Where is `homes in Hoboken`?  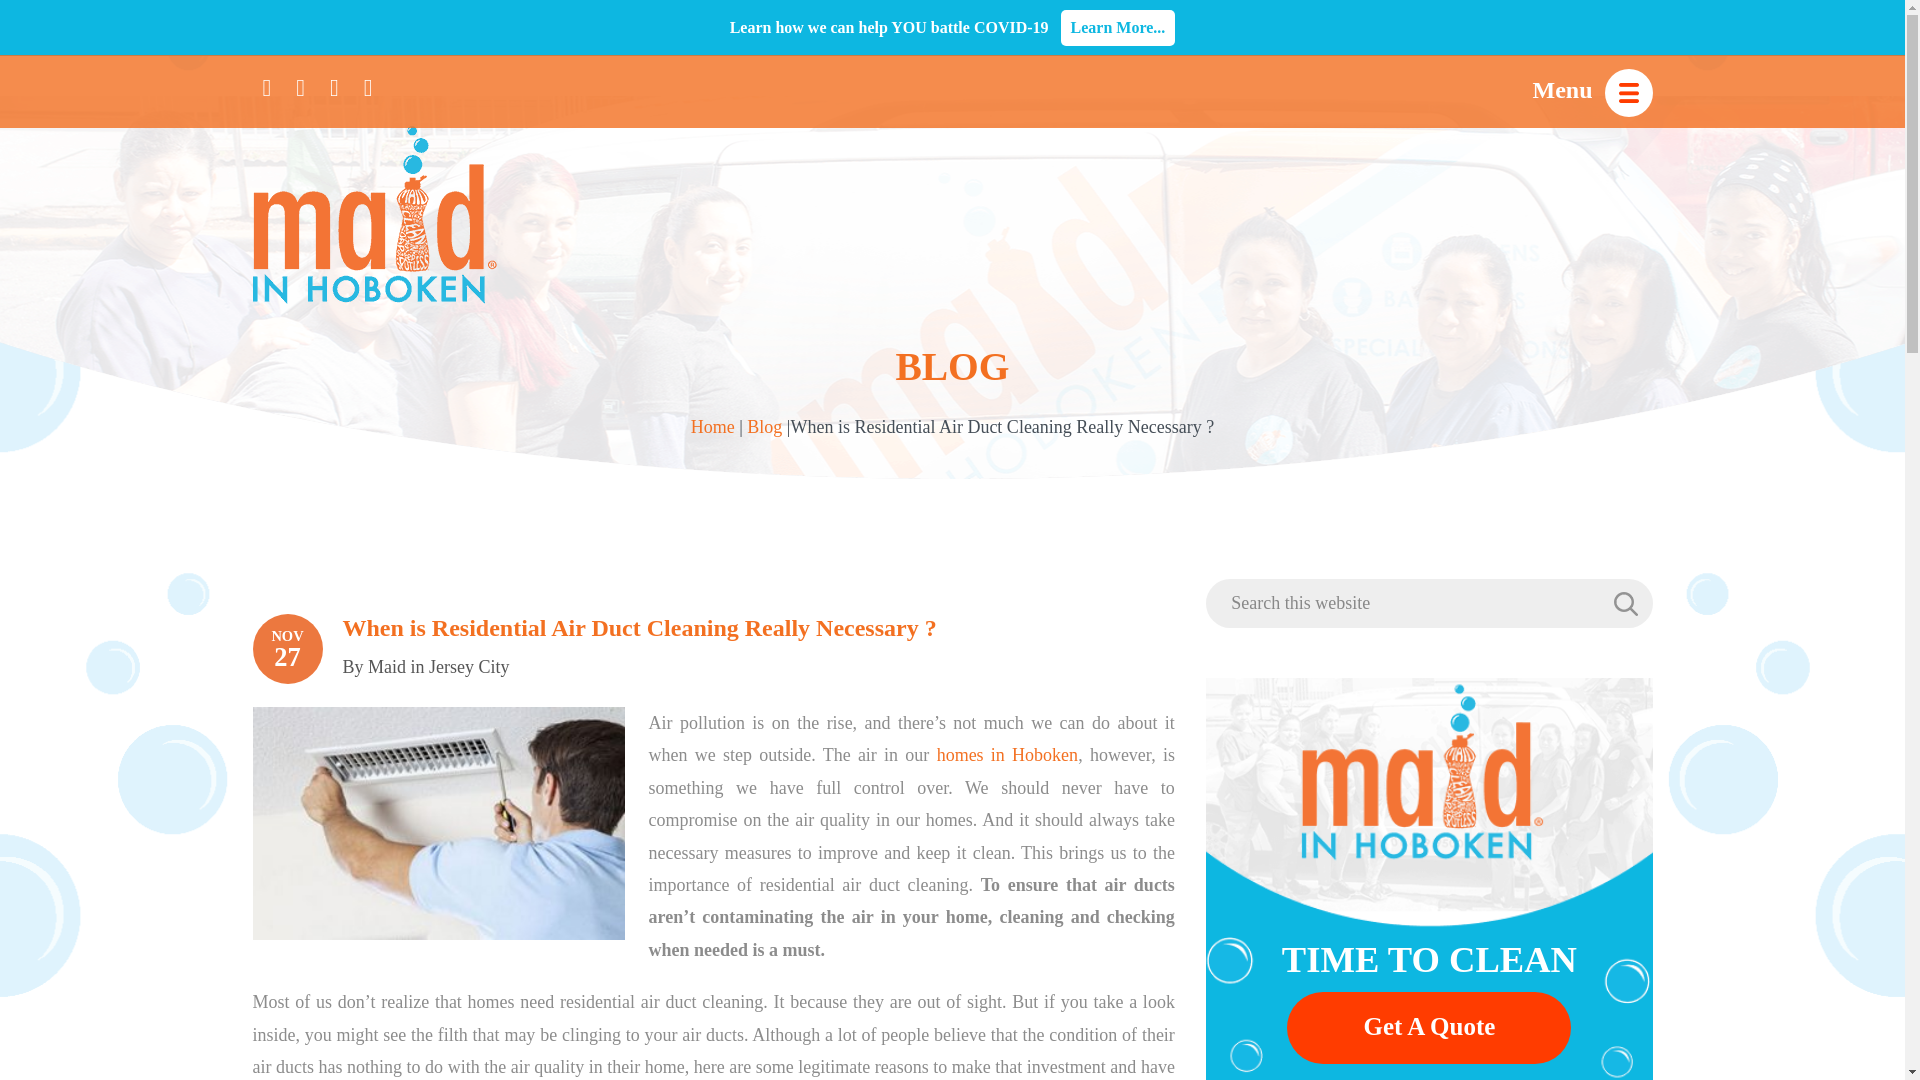 homes in Hoboken is located at coordinates (1008, 754).